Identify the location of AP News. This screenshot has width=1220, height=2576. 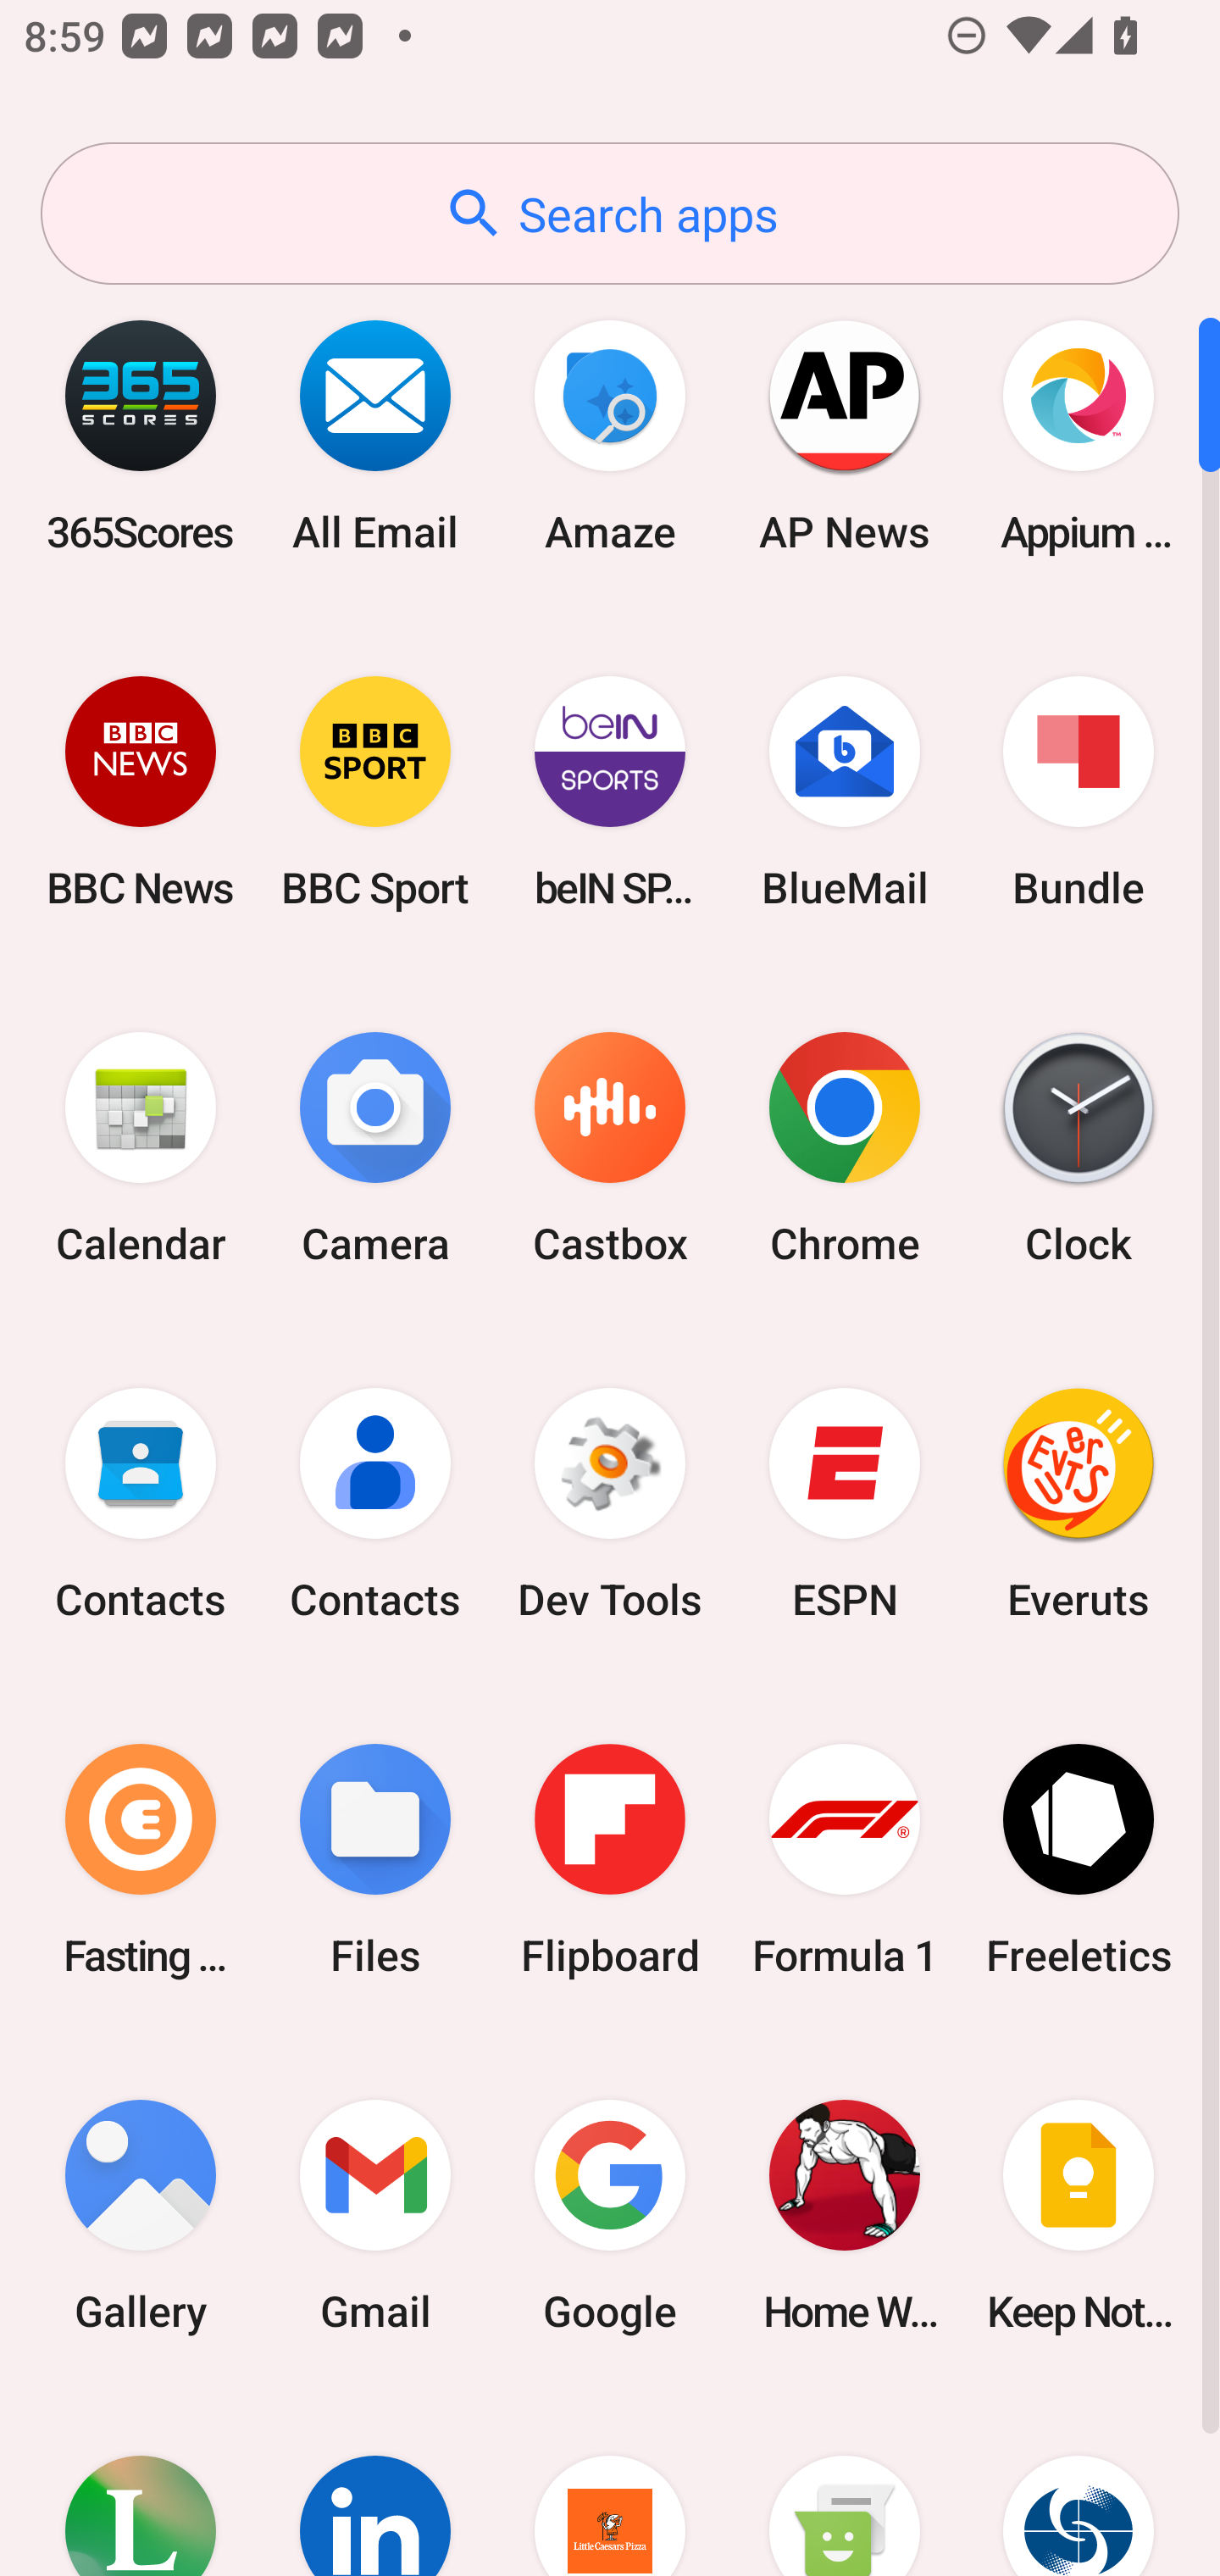
(844, 436).